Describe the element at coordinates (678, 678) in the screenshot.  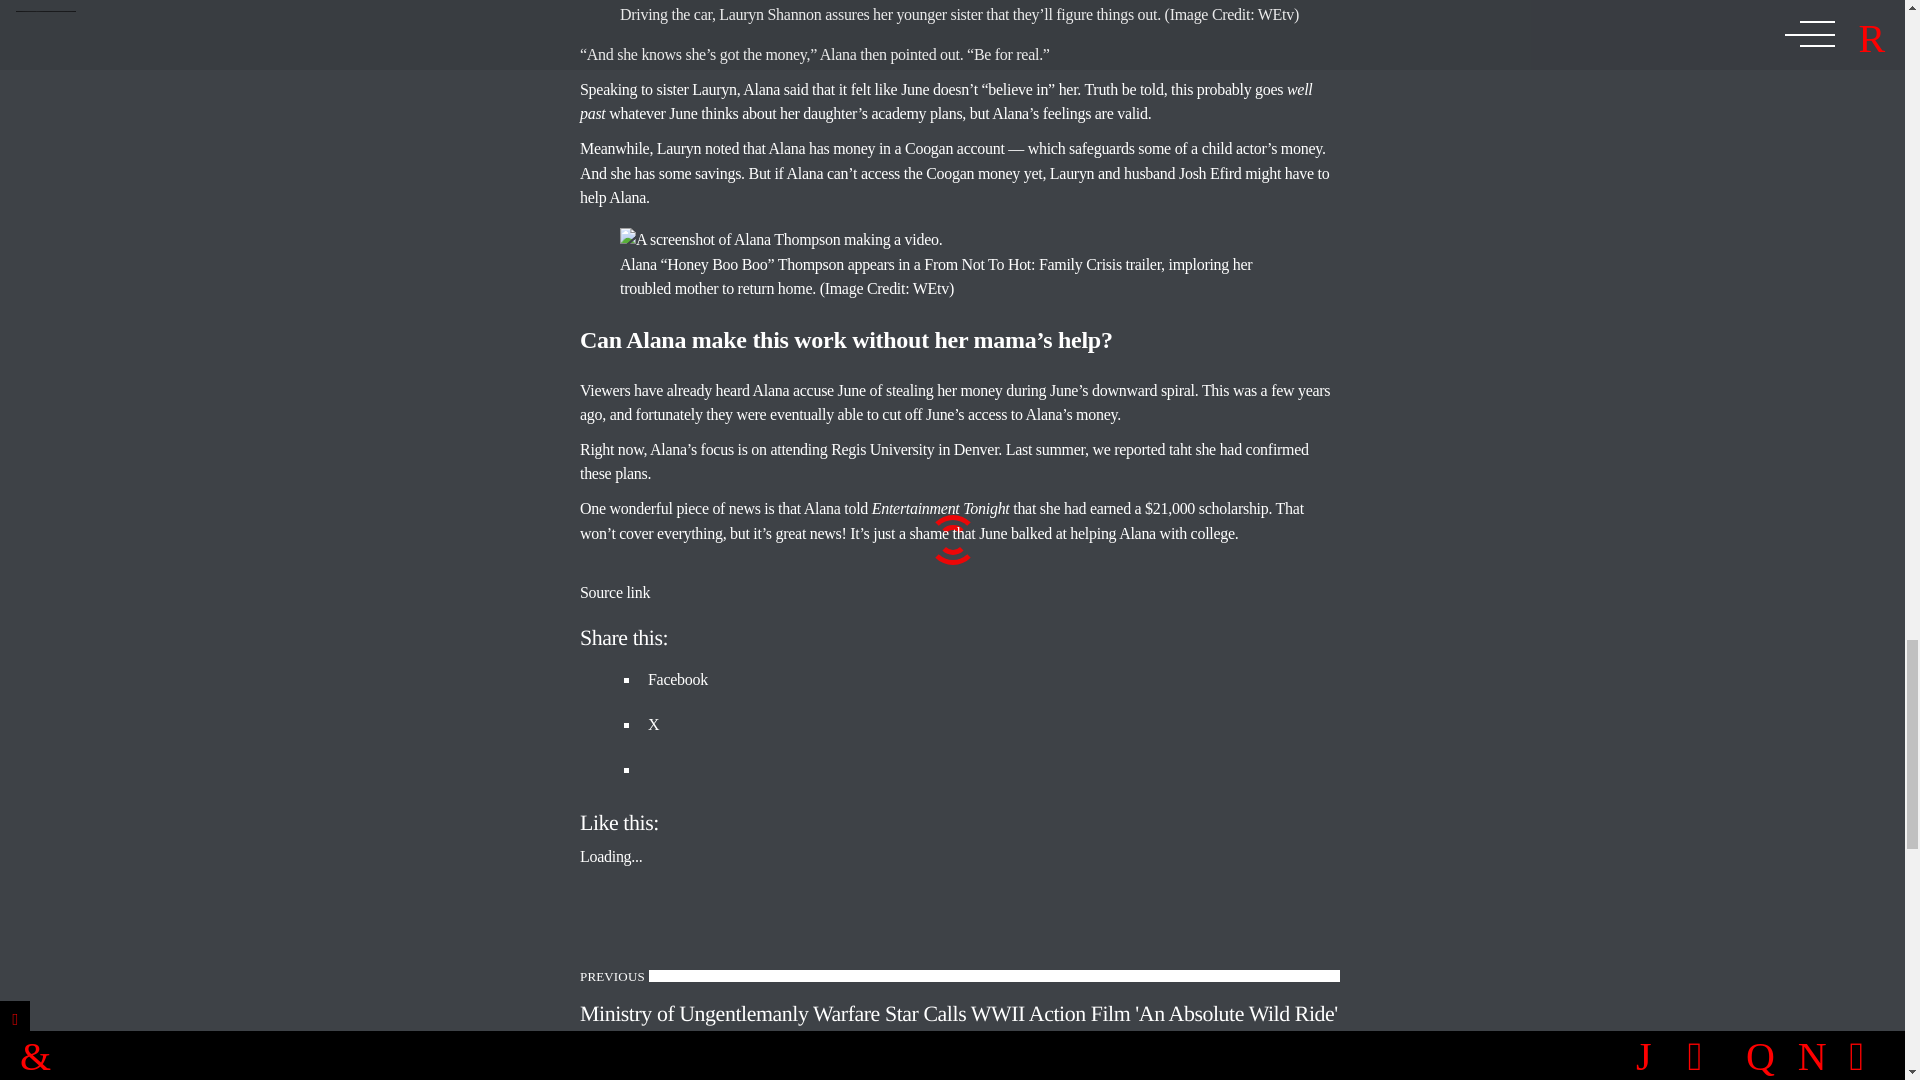
I see `Facebook` at that location.